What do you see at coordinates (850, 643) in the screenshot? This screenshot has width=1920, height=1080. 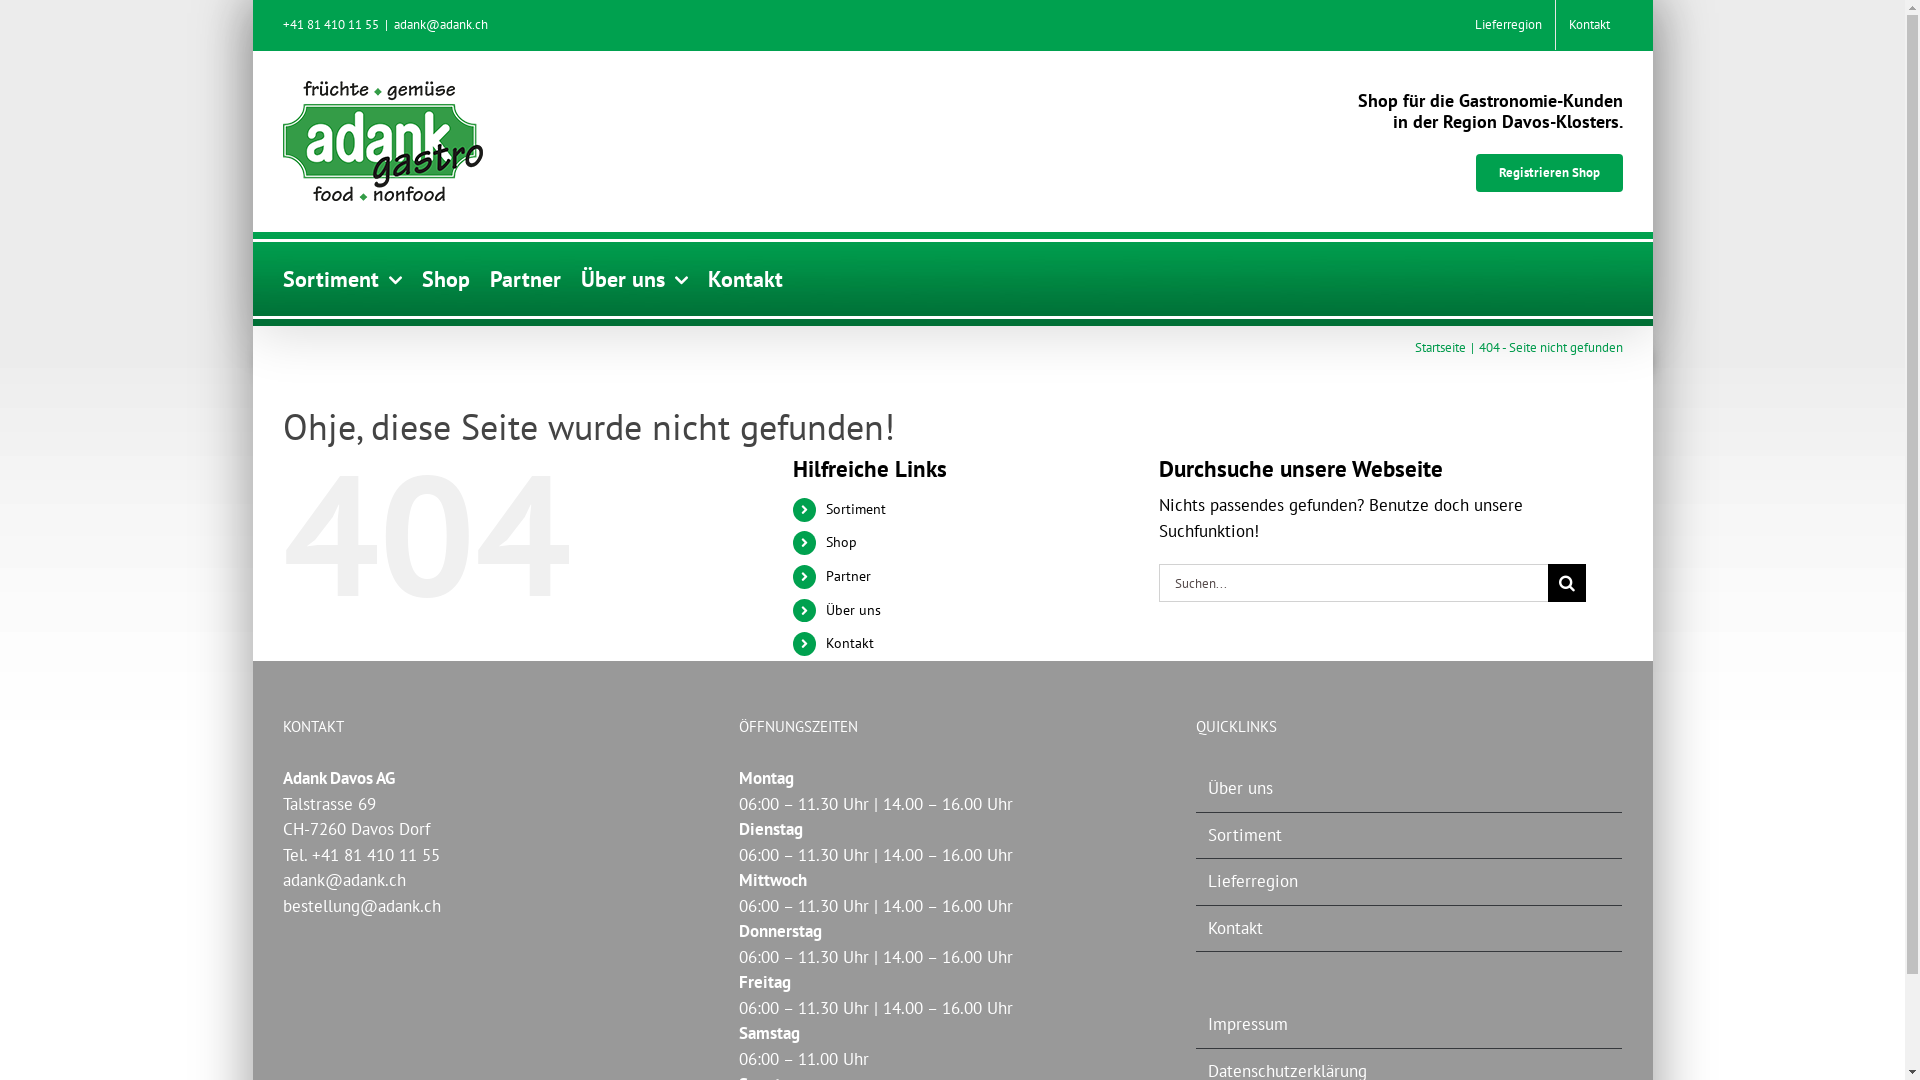 I see `Kontakt` at bounding box center [850, 643].